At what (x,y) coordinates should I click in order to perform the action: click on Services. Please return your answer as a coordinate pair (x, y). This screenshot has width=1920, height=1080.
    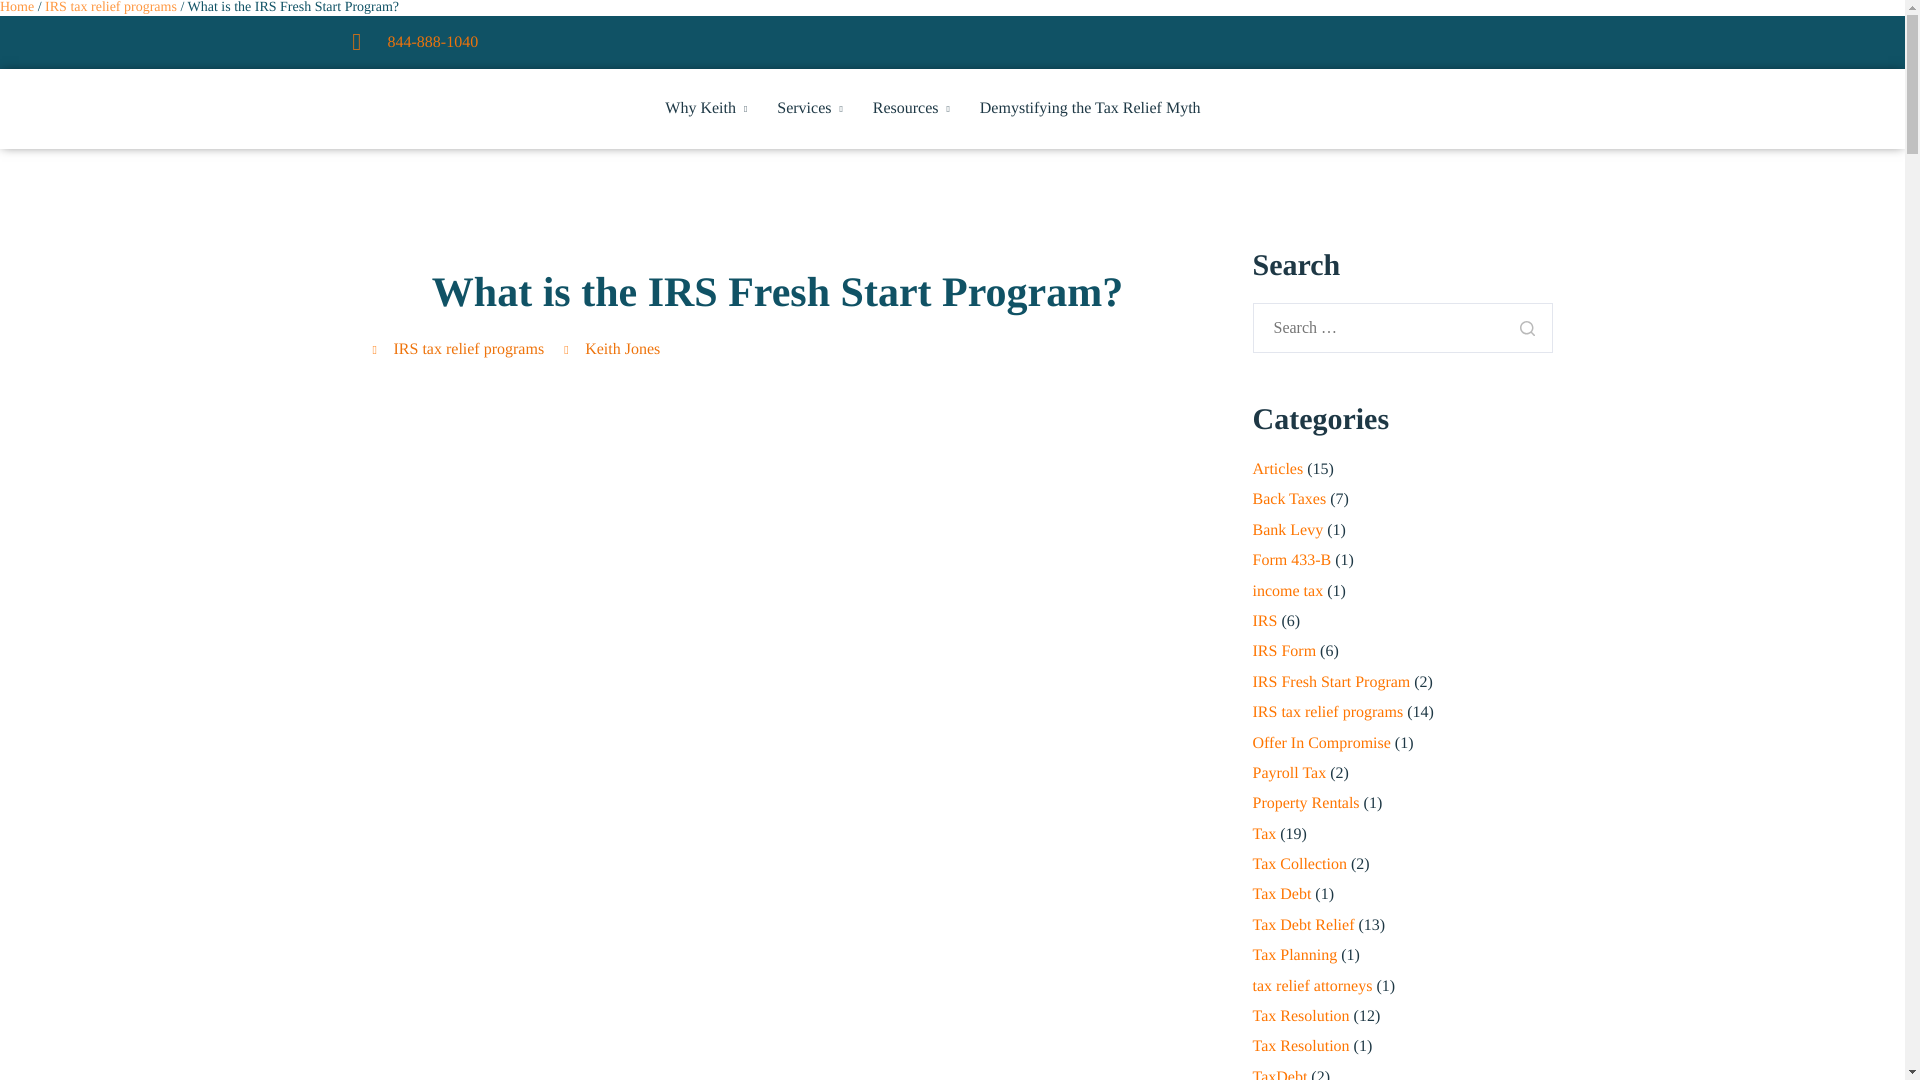
    Looking at the image, I should click on (810, 108).